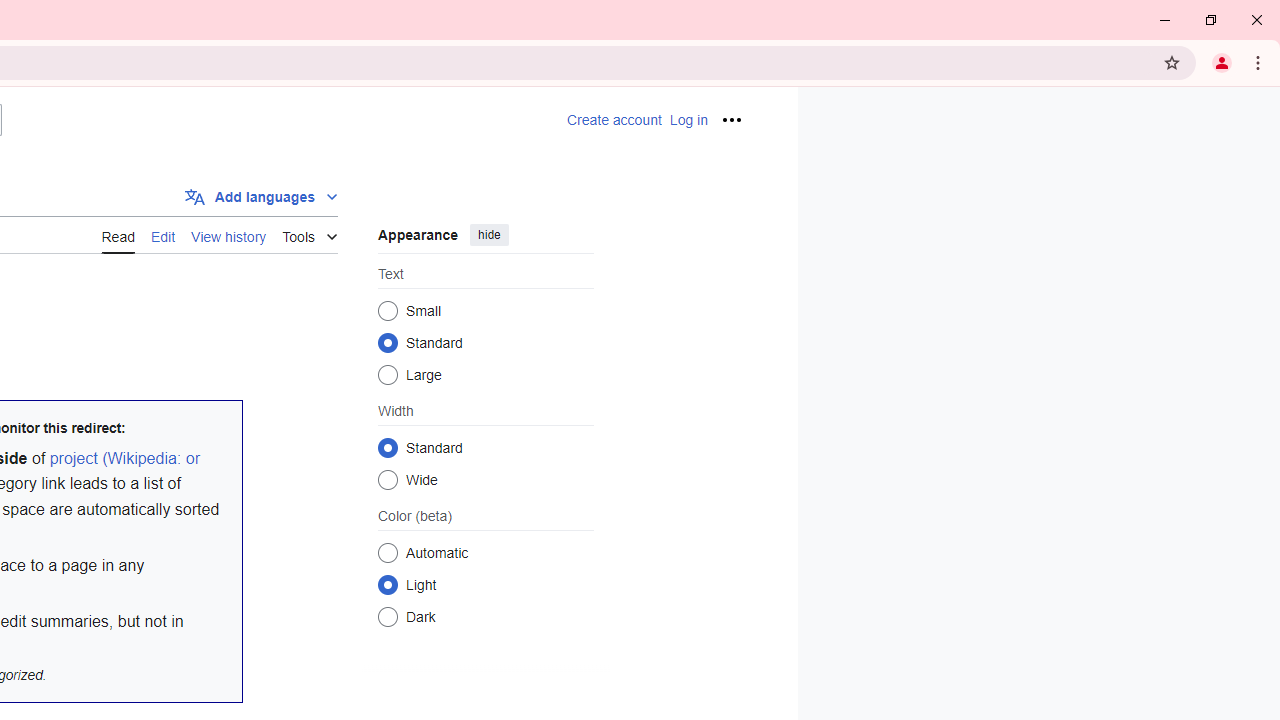 The height and width of the screenshot is (720, 1280). What do you see at coordinates (388, 552) in the screenshot?
I see `Automatic` at bounding box center [388, 552].